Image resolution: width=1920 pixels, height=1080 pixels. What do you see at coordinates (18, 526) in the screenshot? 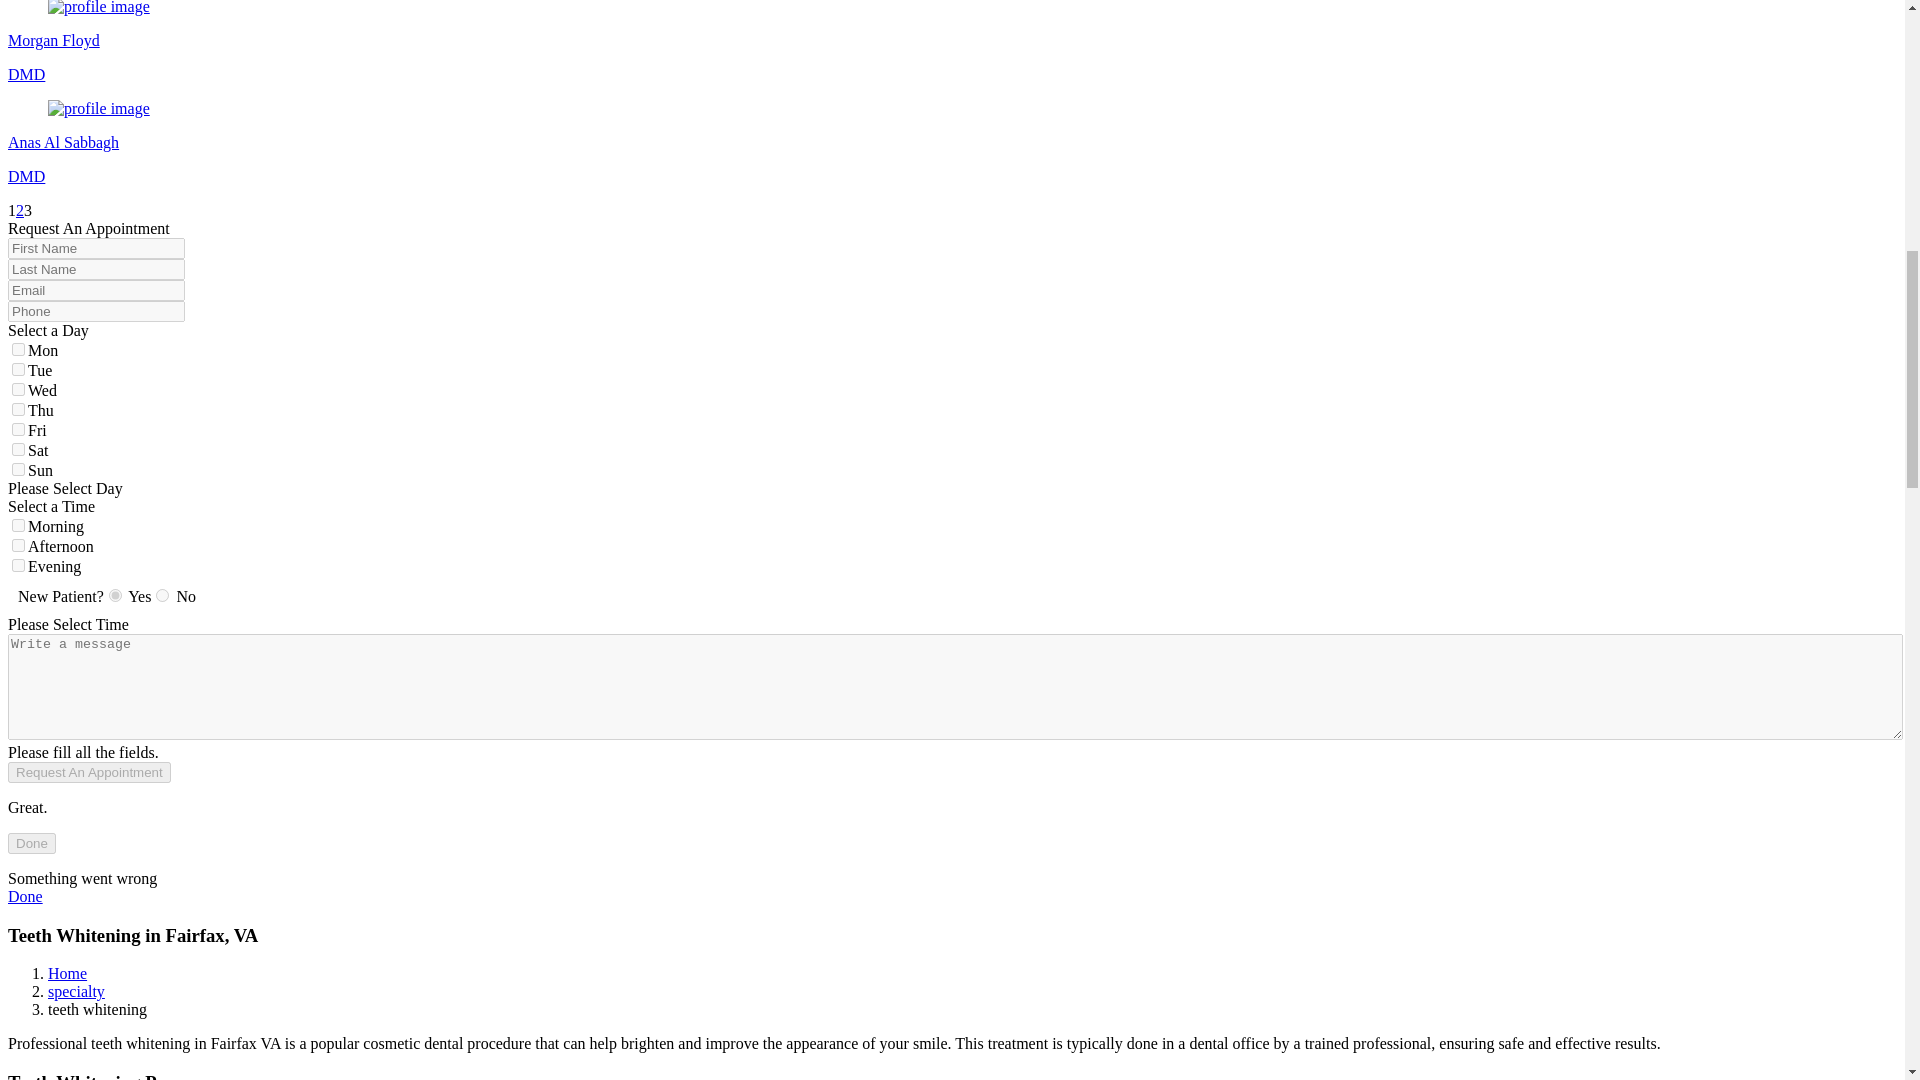
I see `Morning` at bounding box center [18, 526].